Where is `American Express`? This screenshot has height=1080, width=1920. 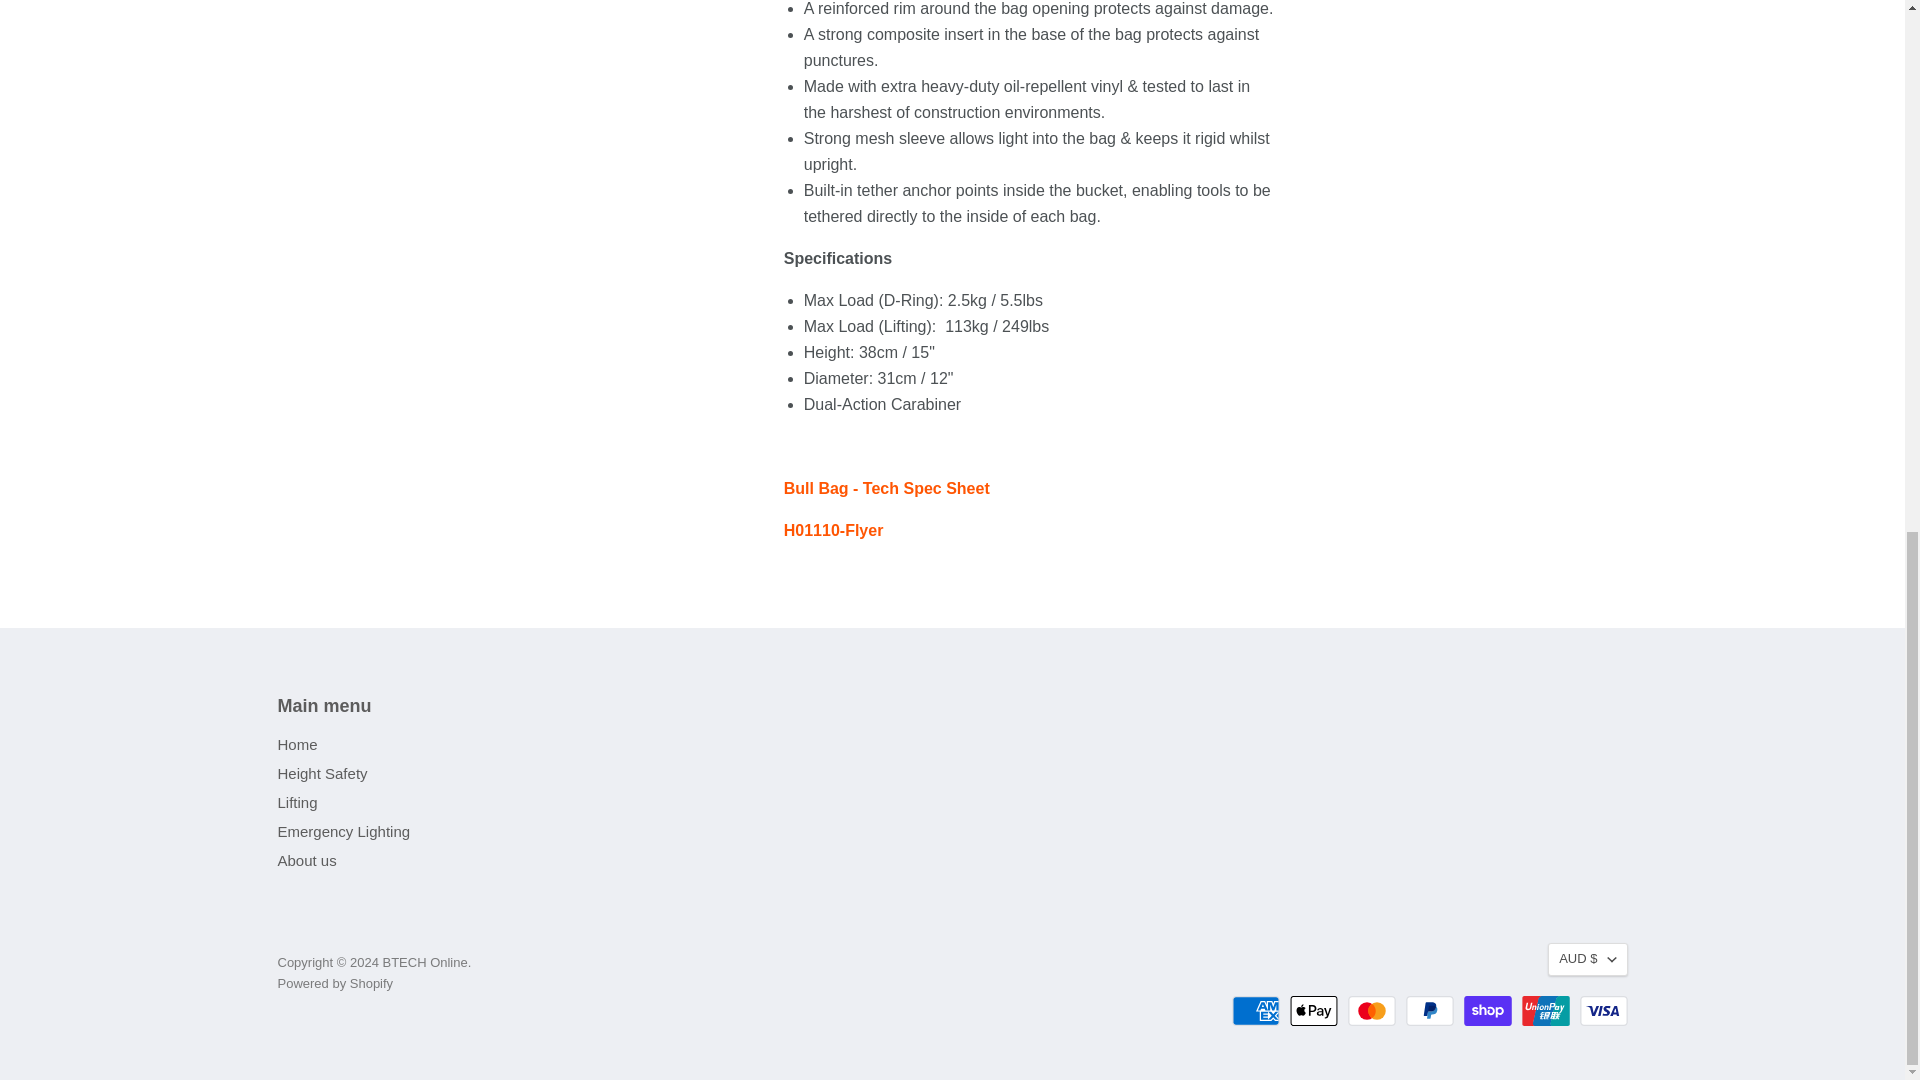 American Express is located at coordinates (1256, 1010).